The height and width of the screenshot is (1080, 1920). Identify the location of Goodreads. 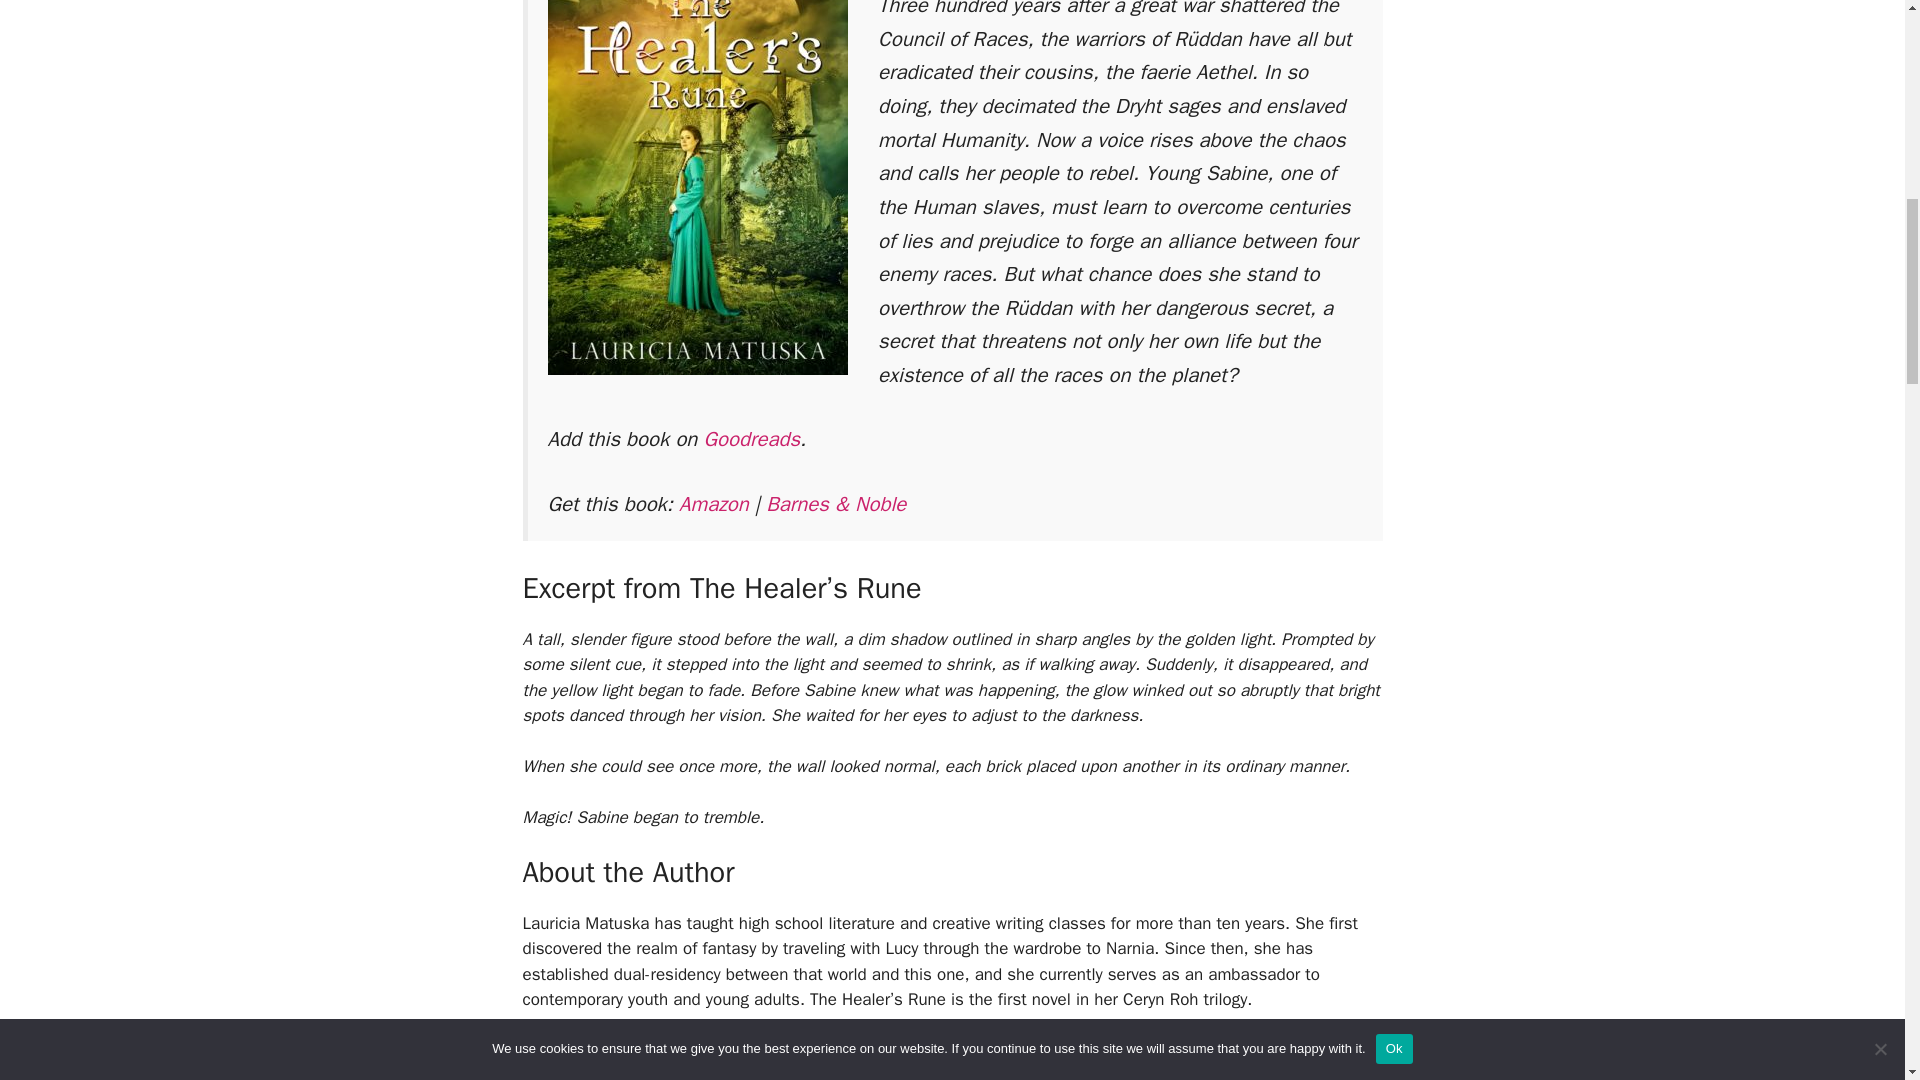
(751, 438).